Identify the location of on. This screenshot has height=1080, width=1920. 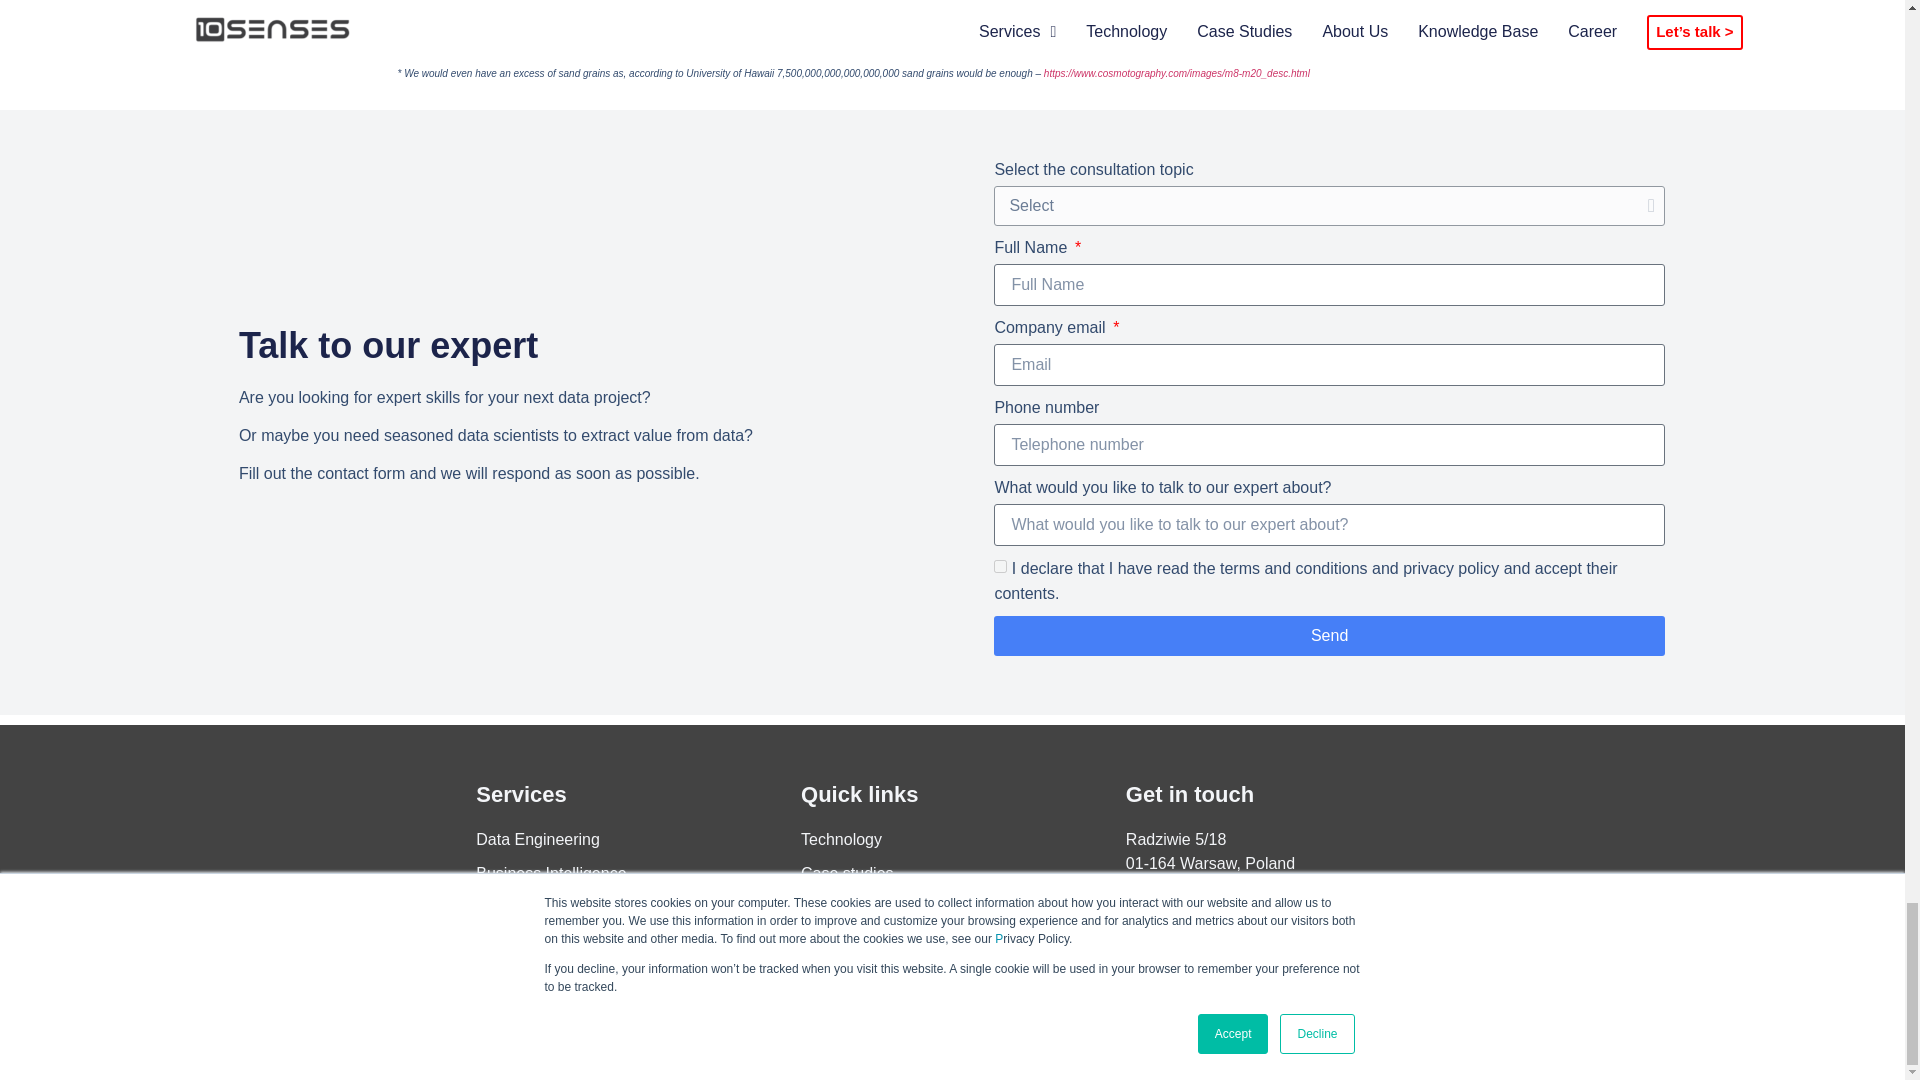
(1000, 566).